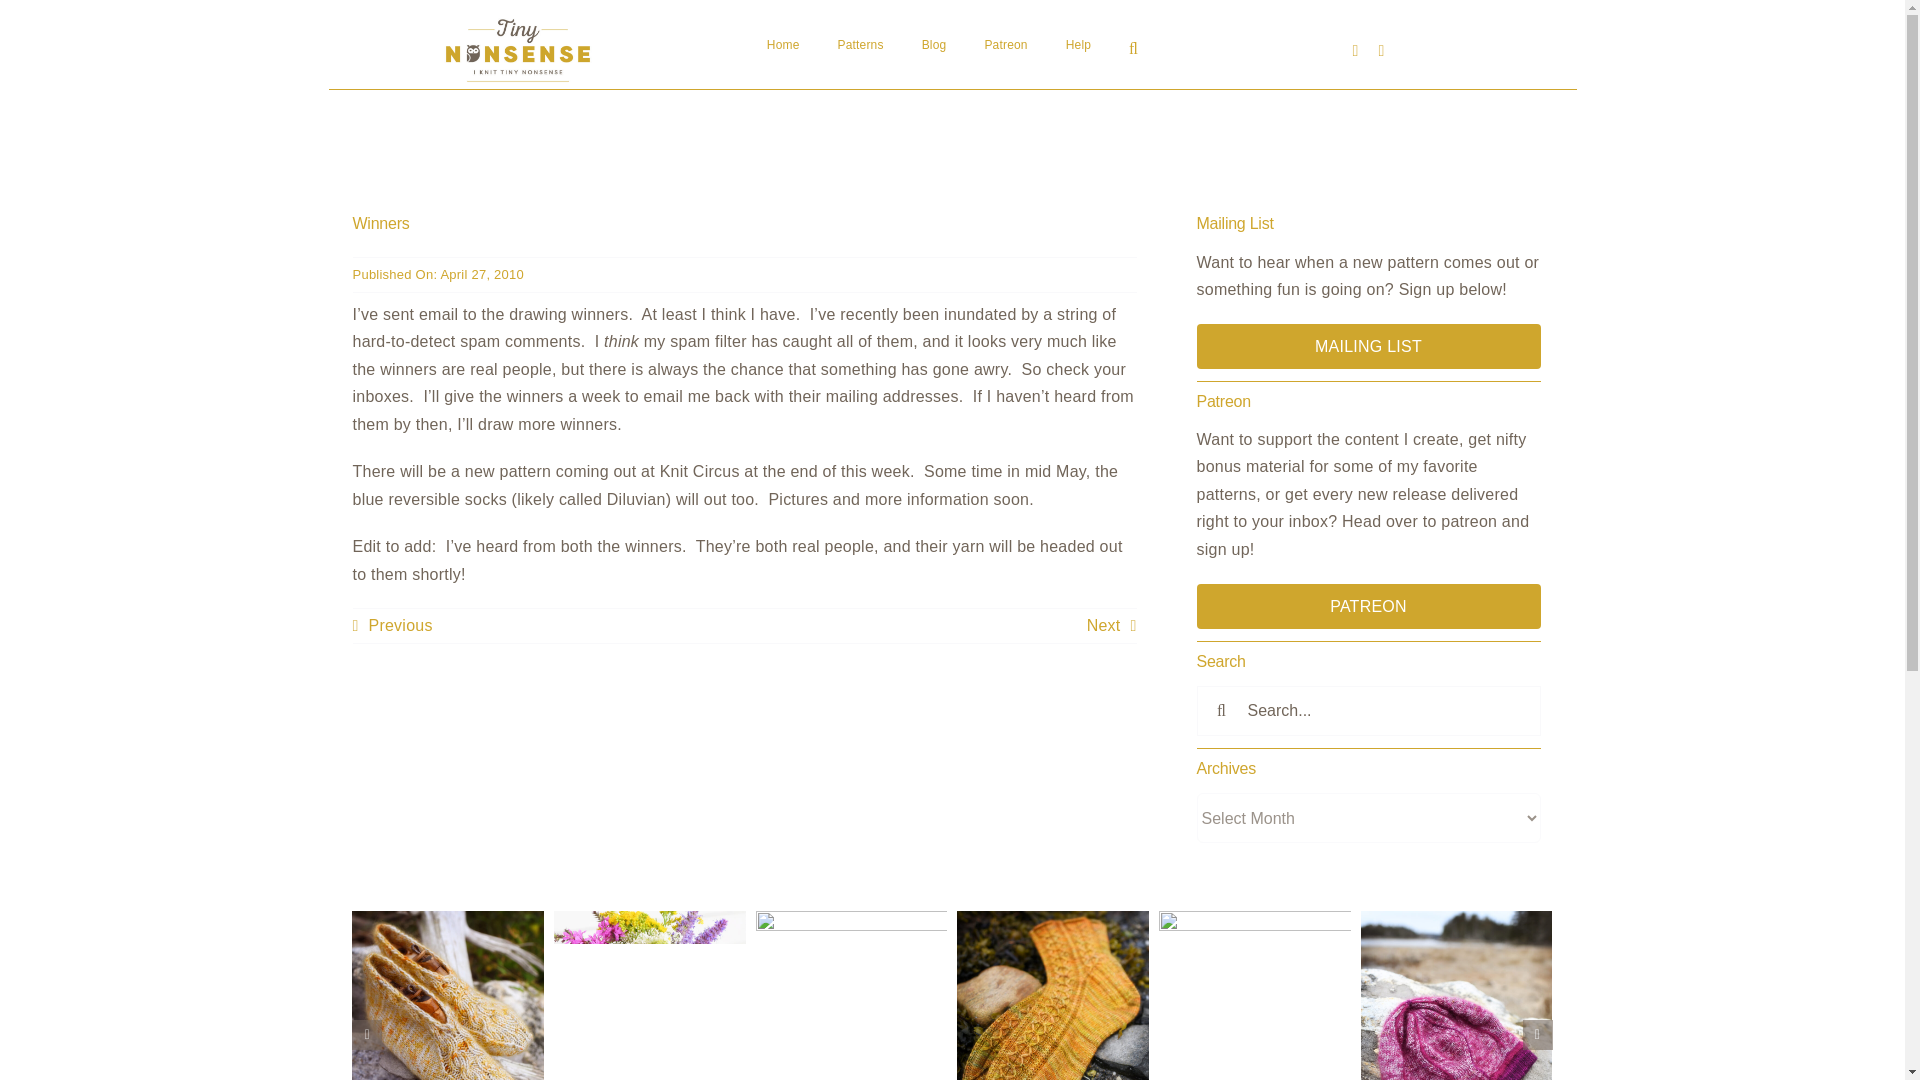 Image resolution: width=1920 pixels, height=1080 pixels. What do you see at coordinates (1368, 606) in the screenshot?
I see `PATREON` at bounding box center [1368, 606].